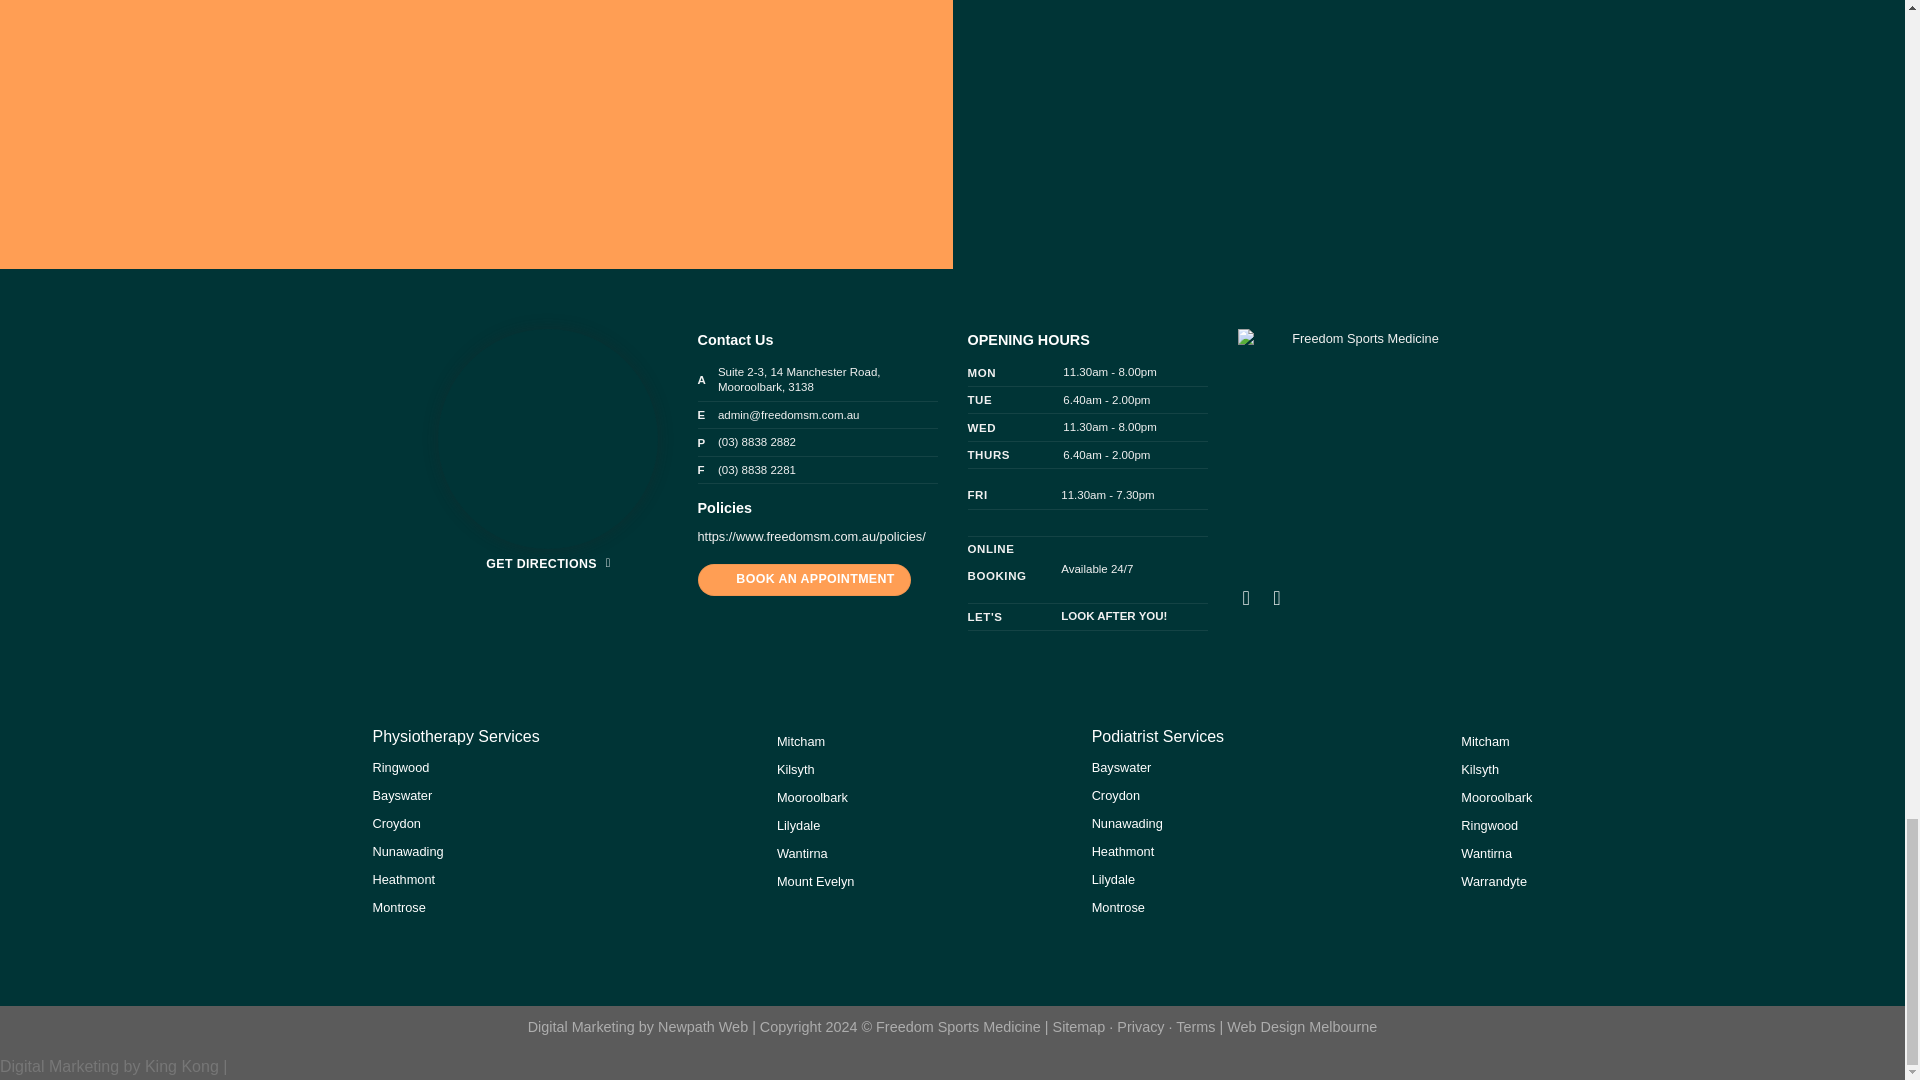  Describe the element at coordinates (802, 852) in the screenshot. I see `Wantirna` at that location.